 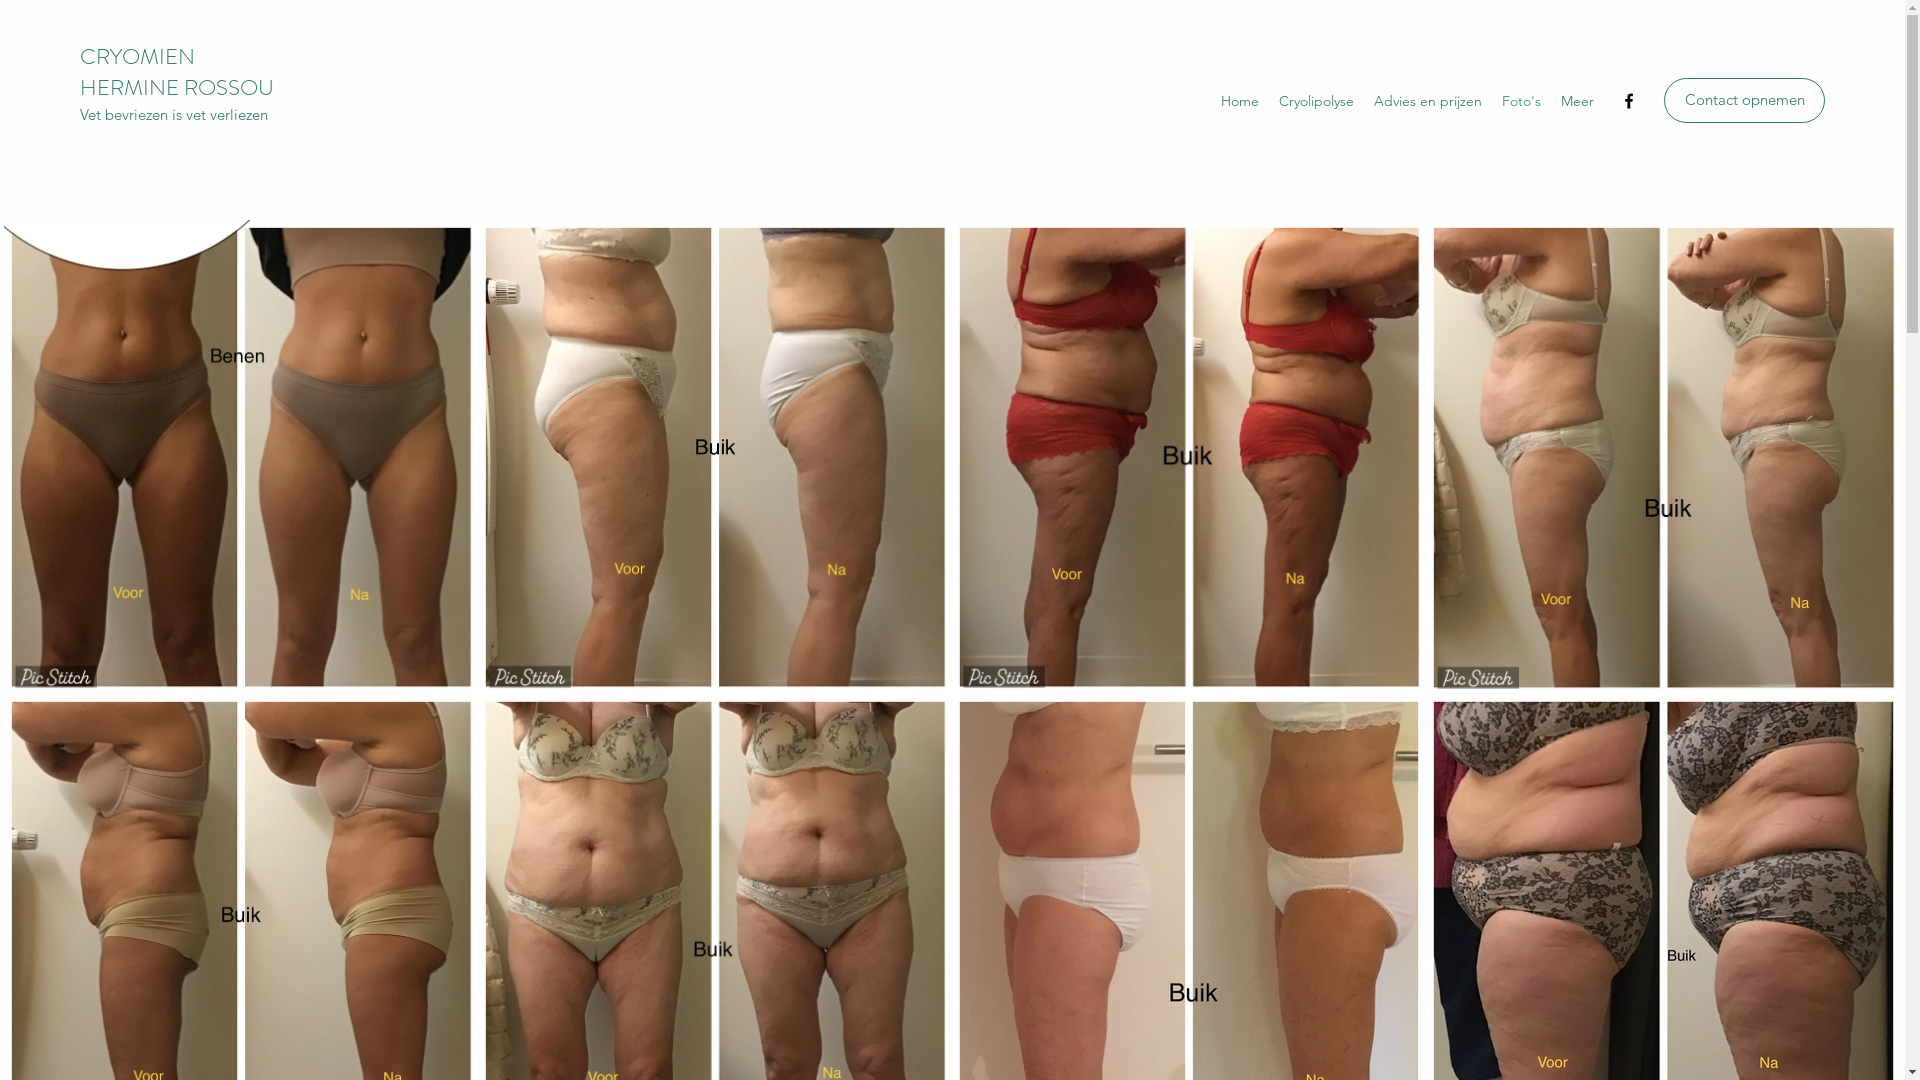 I want to click on Home, so click(x=1240, y=101).